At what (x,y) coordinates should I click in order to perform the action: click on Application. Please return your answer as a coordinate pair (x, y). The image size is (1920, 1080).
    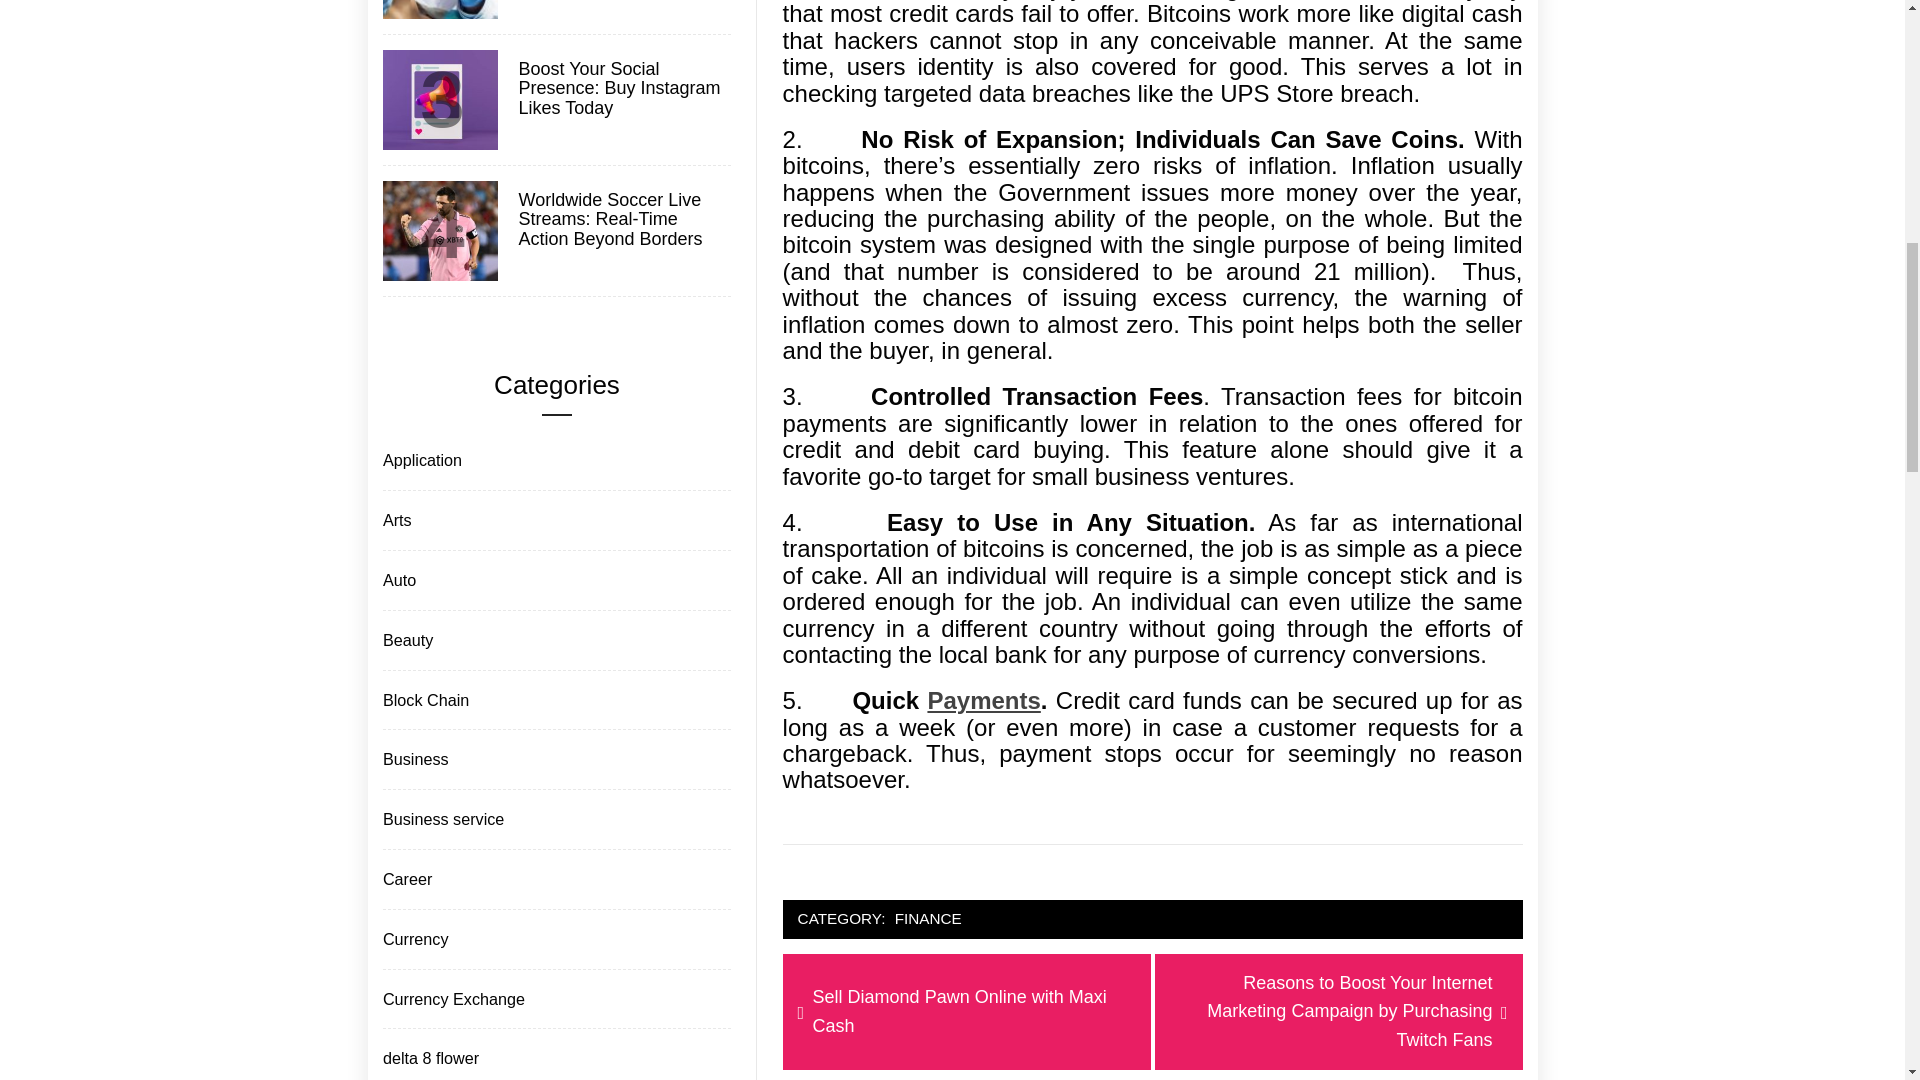
    Looking at the image, I should click on (420, 460).